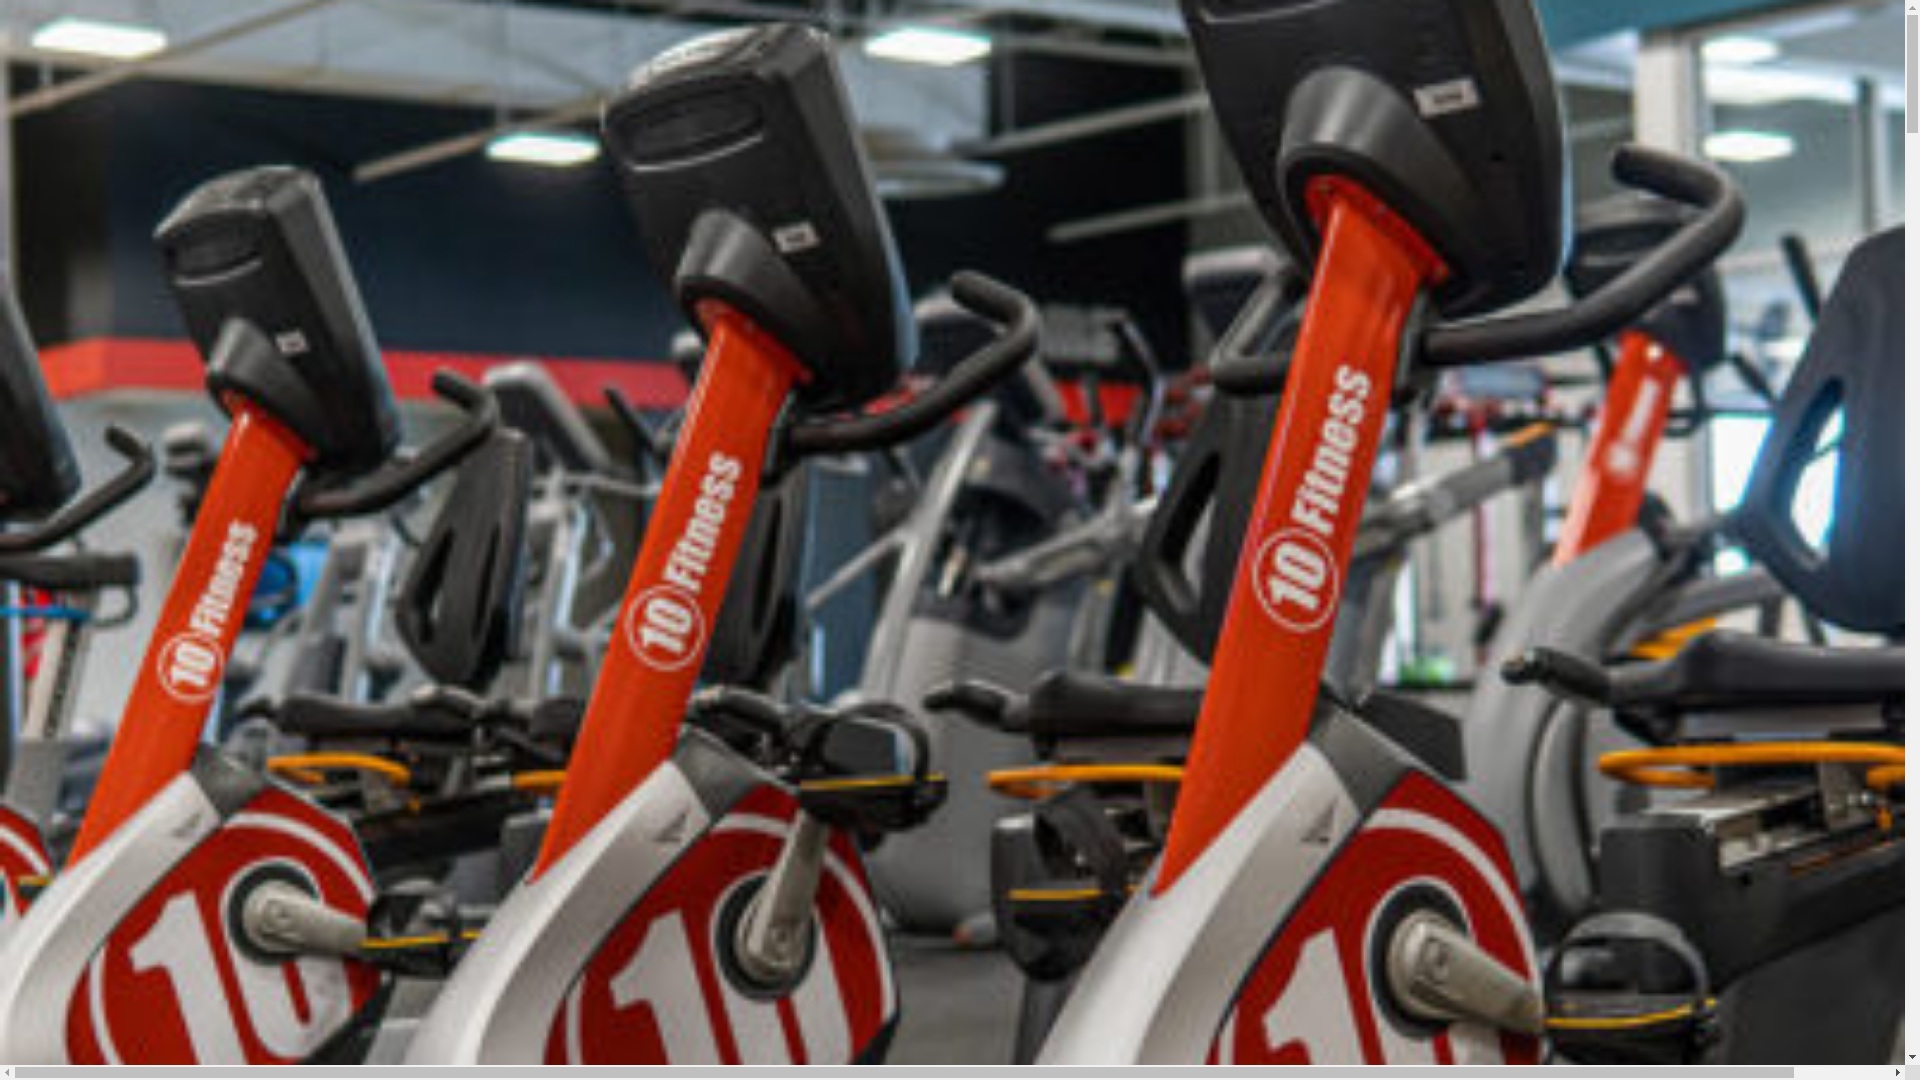 This screenshot has width=1920, height=1080. I want to click on WEST CONWAY, so click(151, 260).